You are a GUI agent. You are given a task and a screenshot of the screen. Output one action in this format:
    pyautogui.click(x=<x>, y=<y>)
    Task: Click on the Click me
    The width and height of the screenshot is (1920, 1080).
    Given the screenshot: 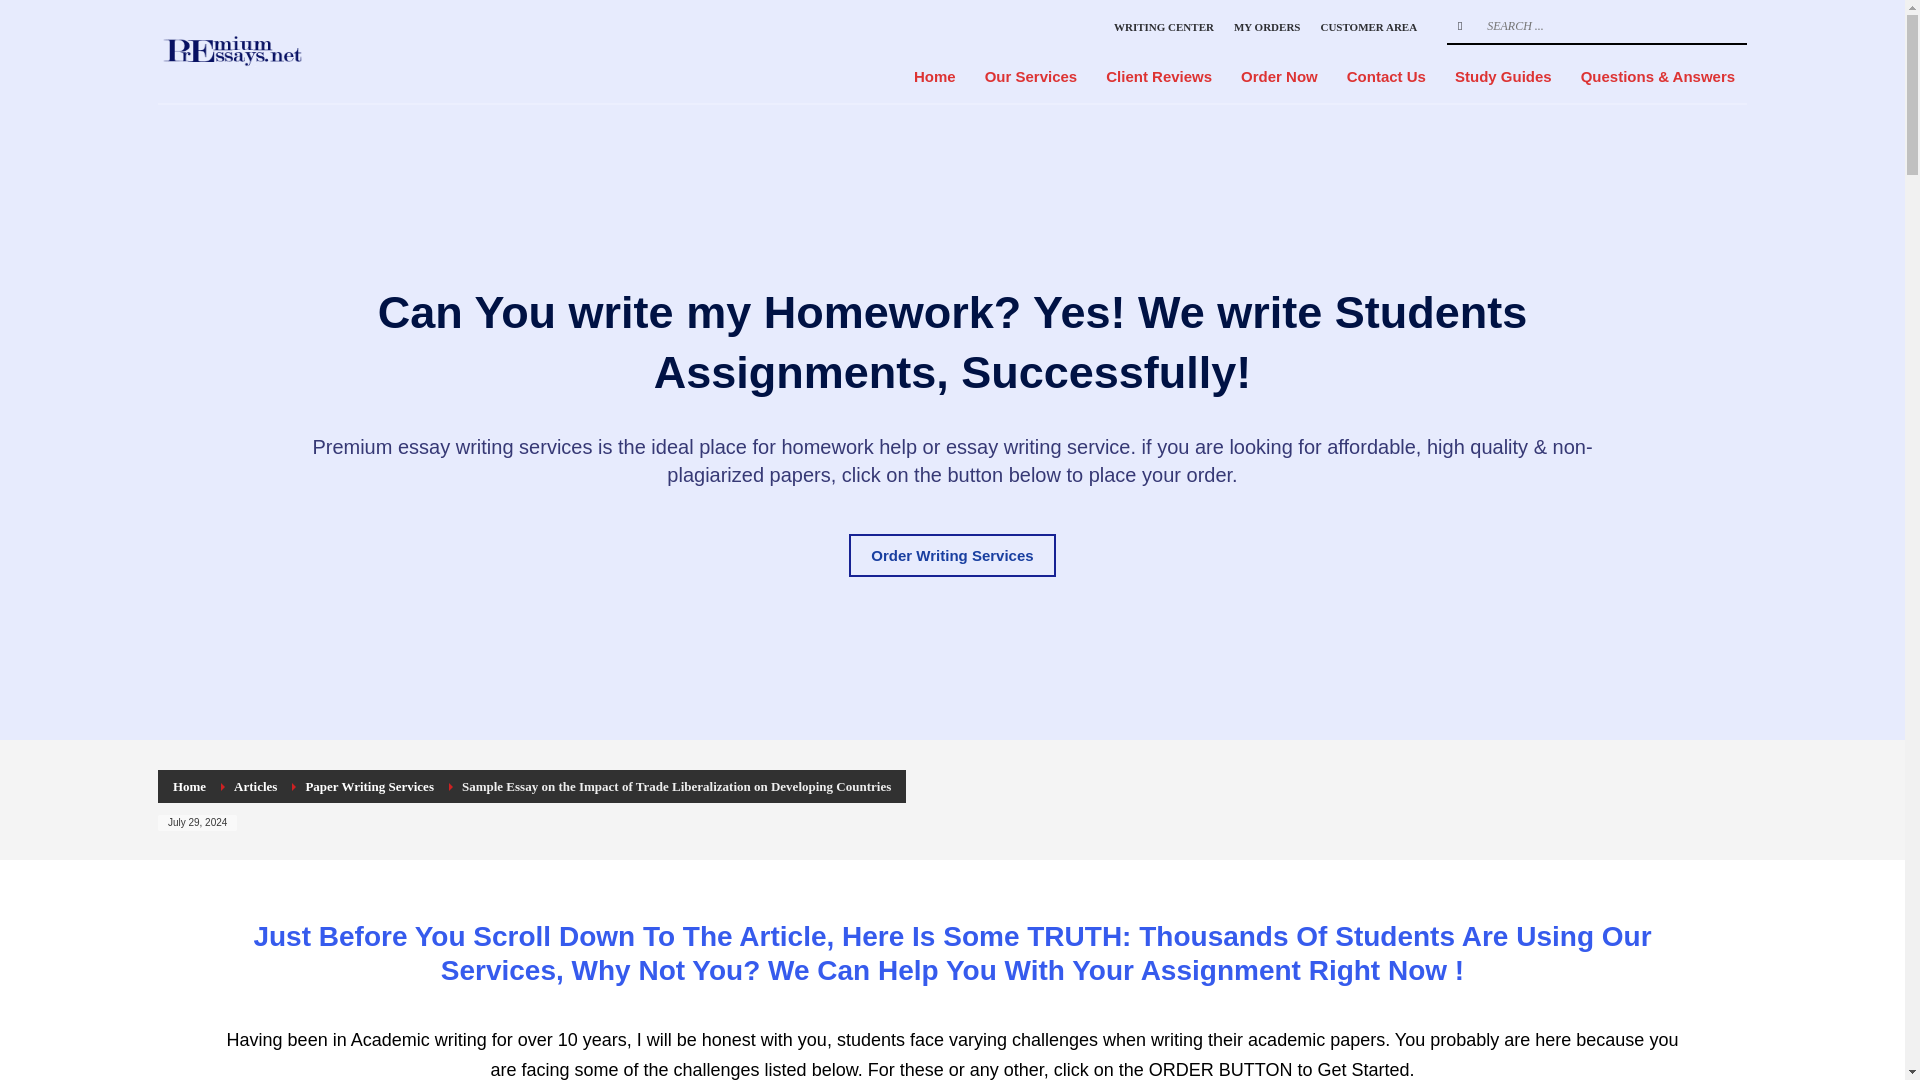 What is the action you would take?
    pyautogui.click(x=951, y=554)
    